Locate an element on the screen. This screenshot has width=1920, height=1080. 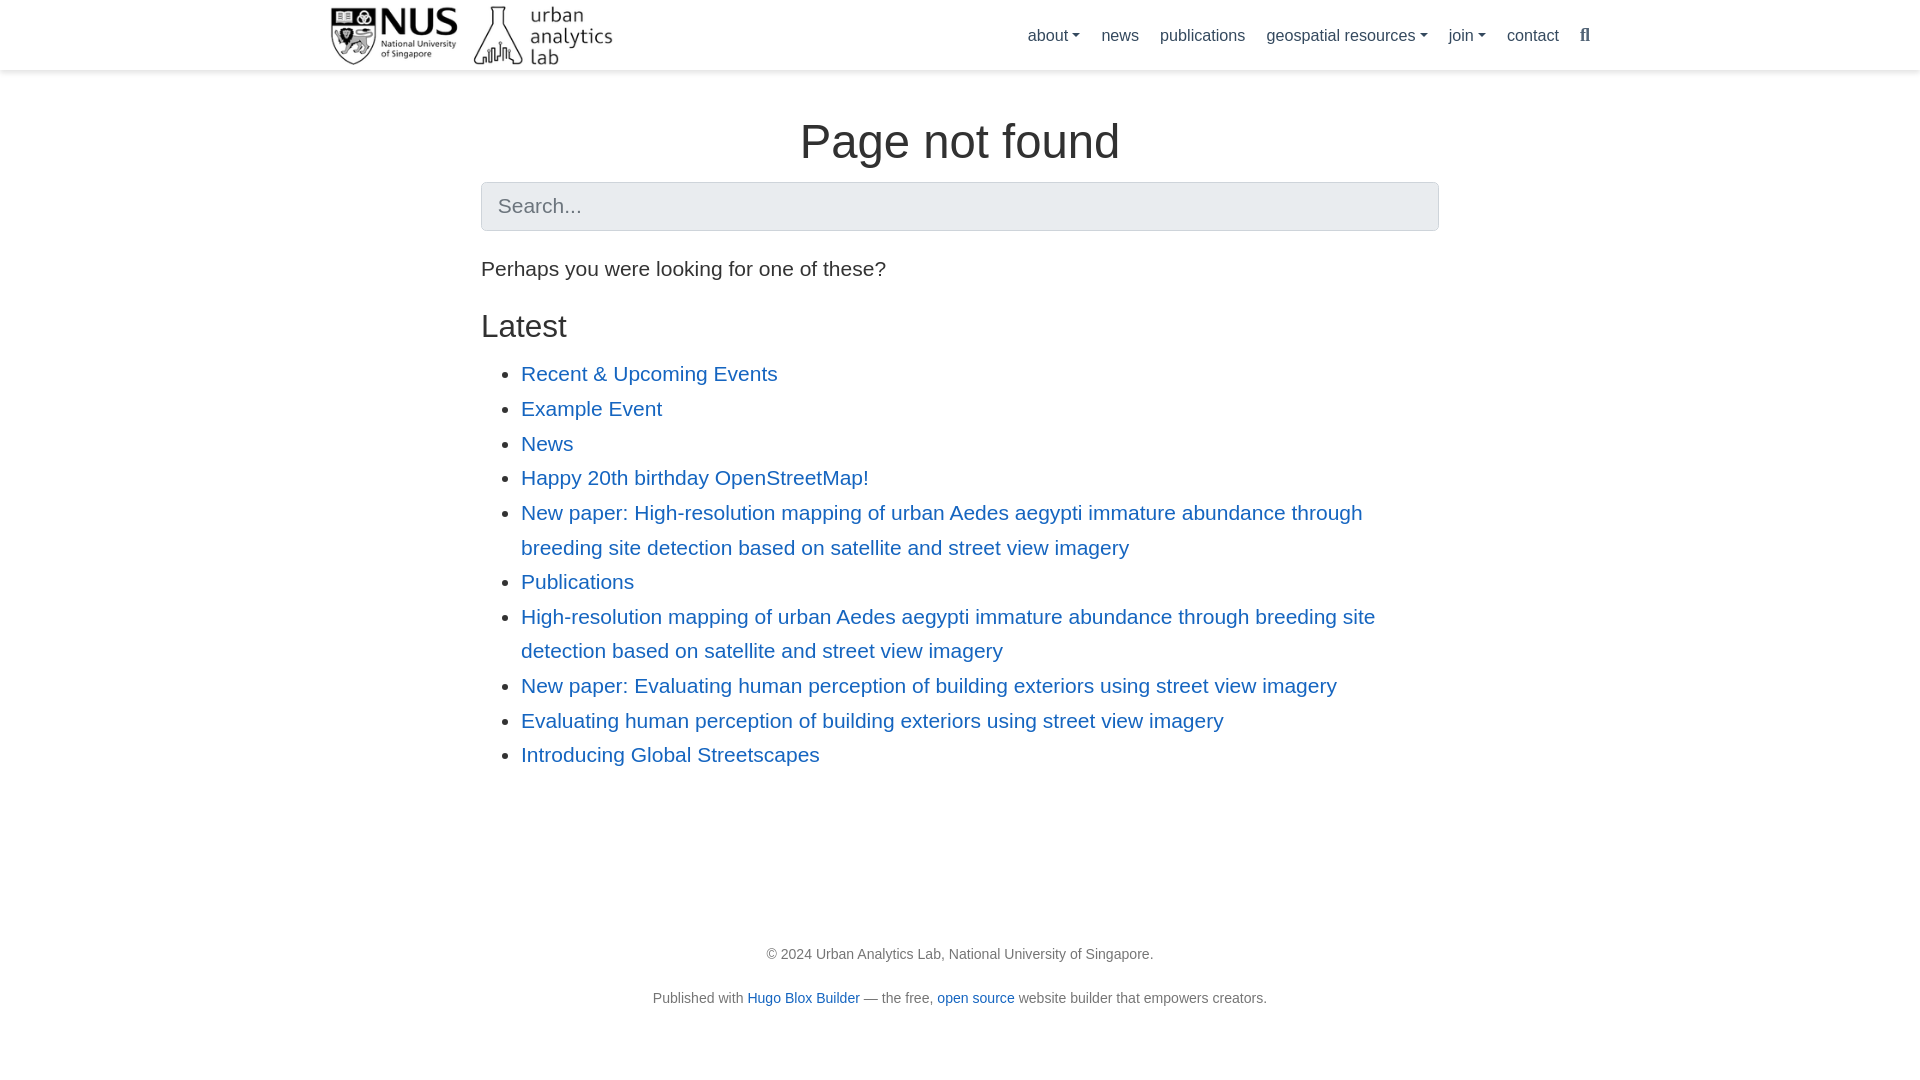
geospatial resources is located at coordinates (1346, 34).